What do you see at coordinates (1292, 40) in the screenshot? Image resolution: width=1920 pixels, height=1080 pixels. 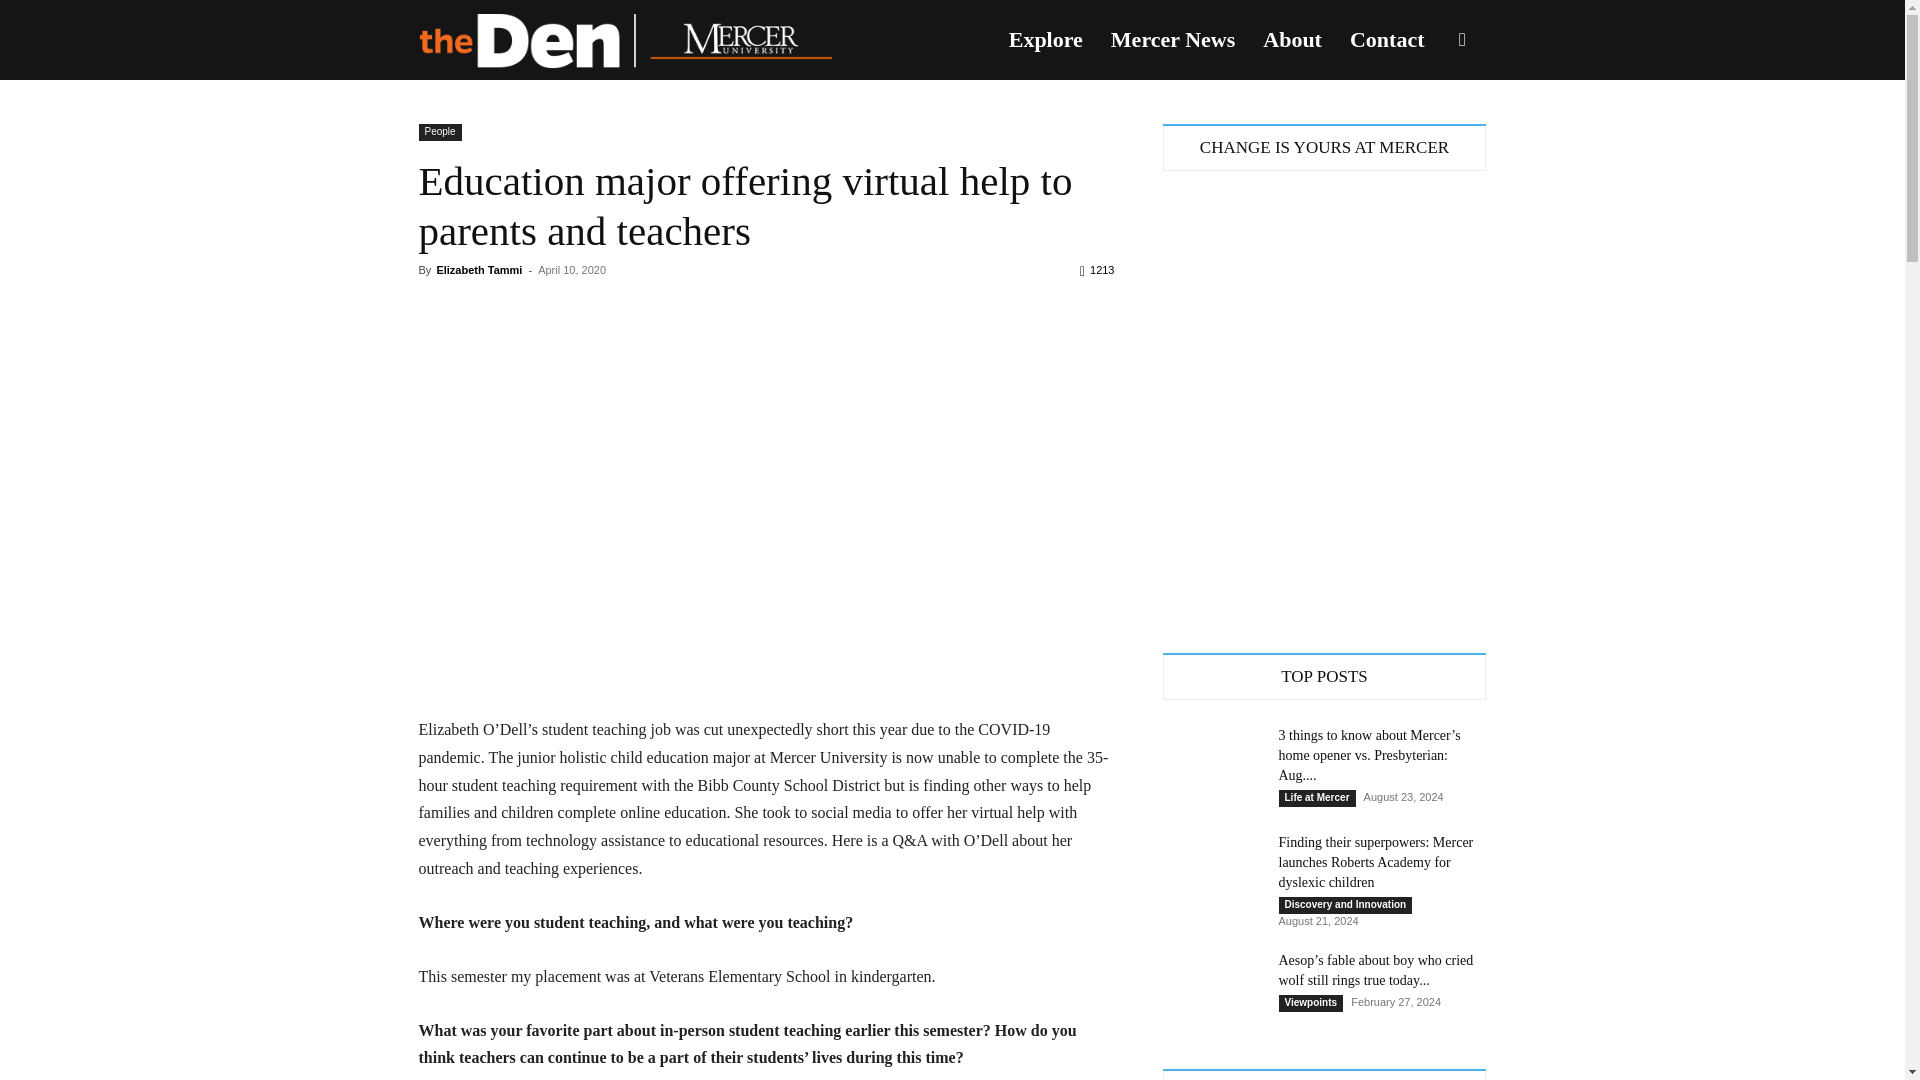 I see `About` at bounding box center [1292, 40].